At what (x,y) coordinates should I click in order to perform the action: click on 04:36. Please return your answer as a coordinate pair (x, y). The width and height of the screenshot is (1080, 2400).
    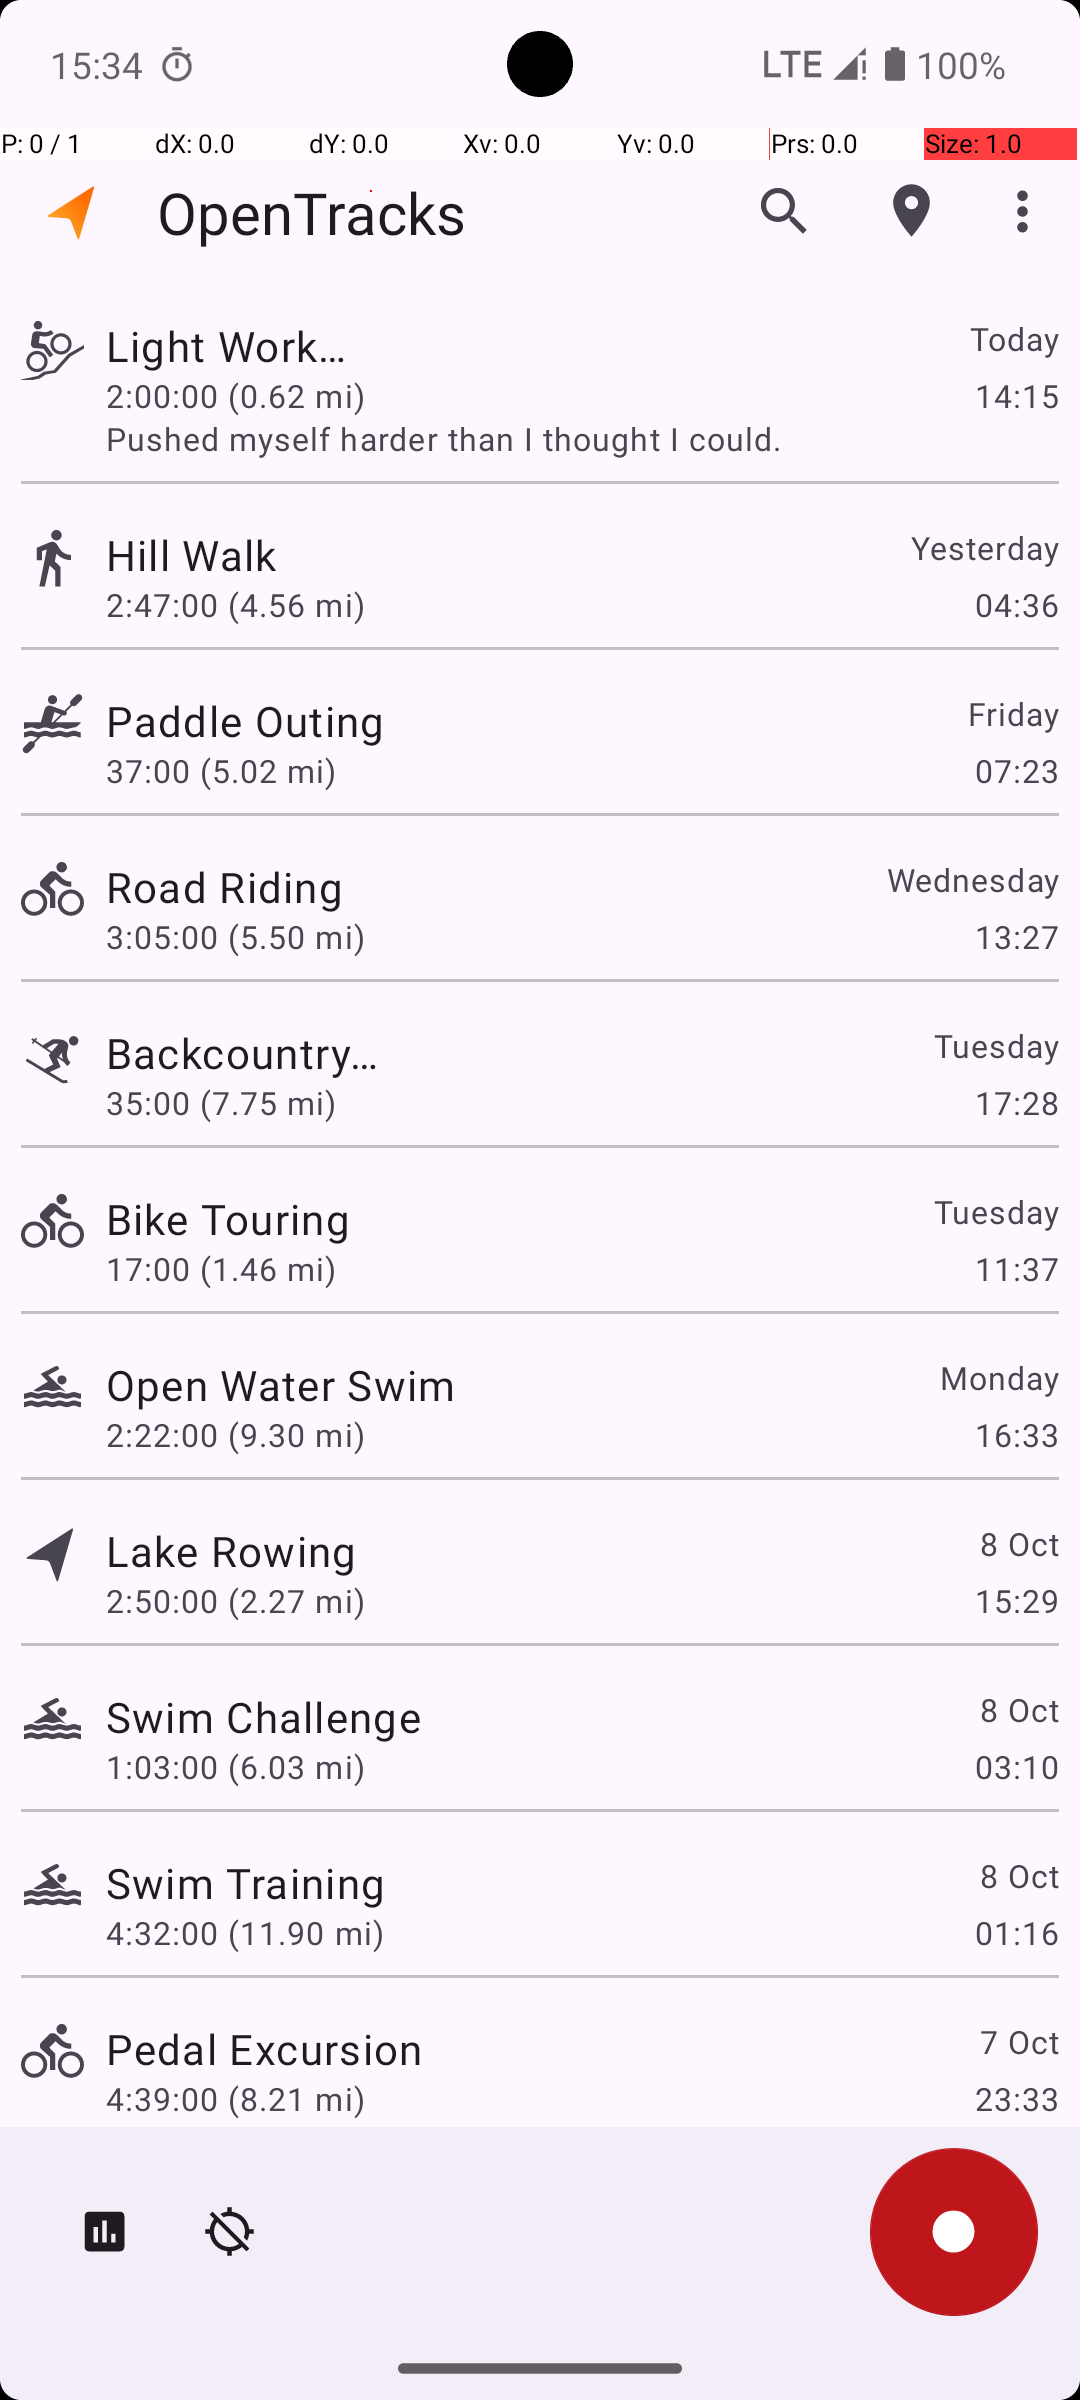
    Looking at the image, I should click on (1016, 604).